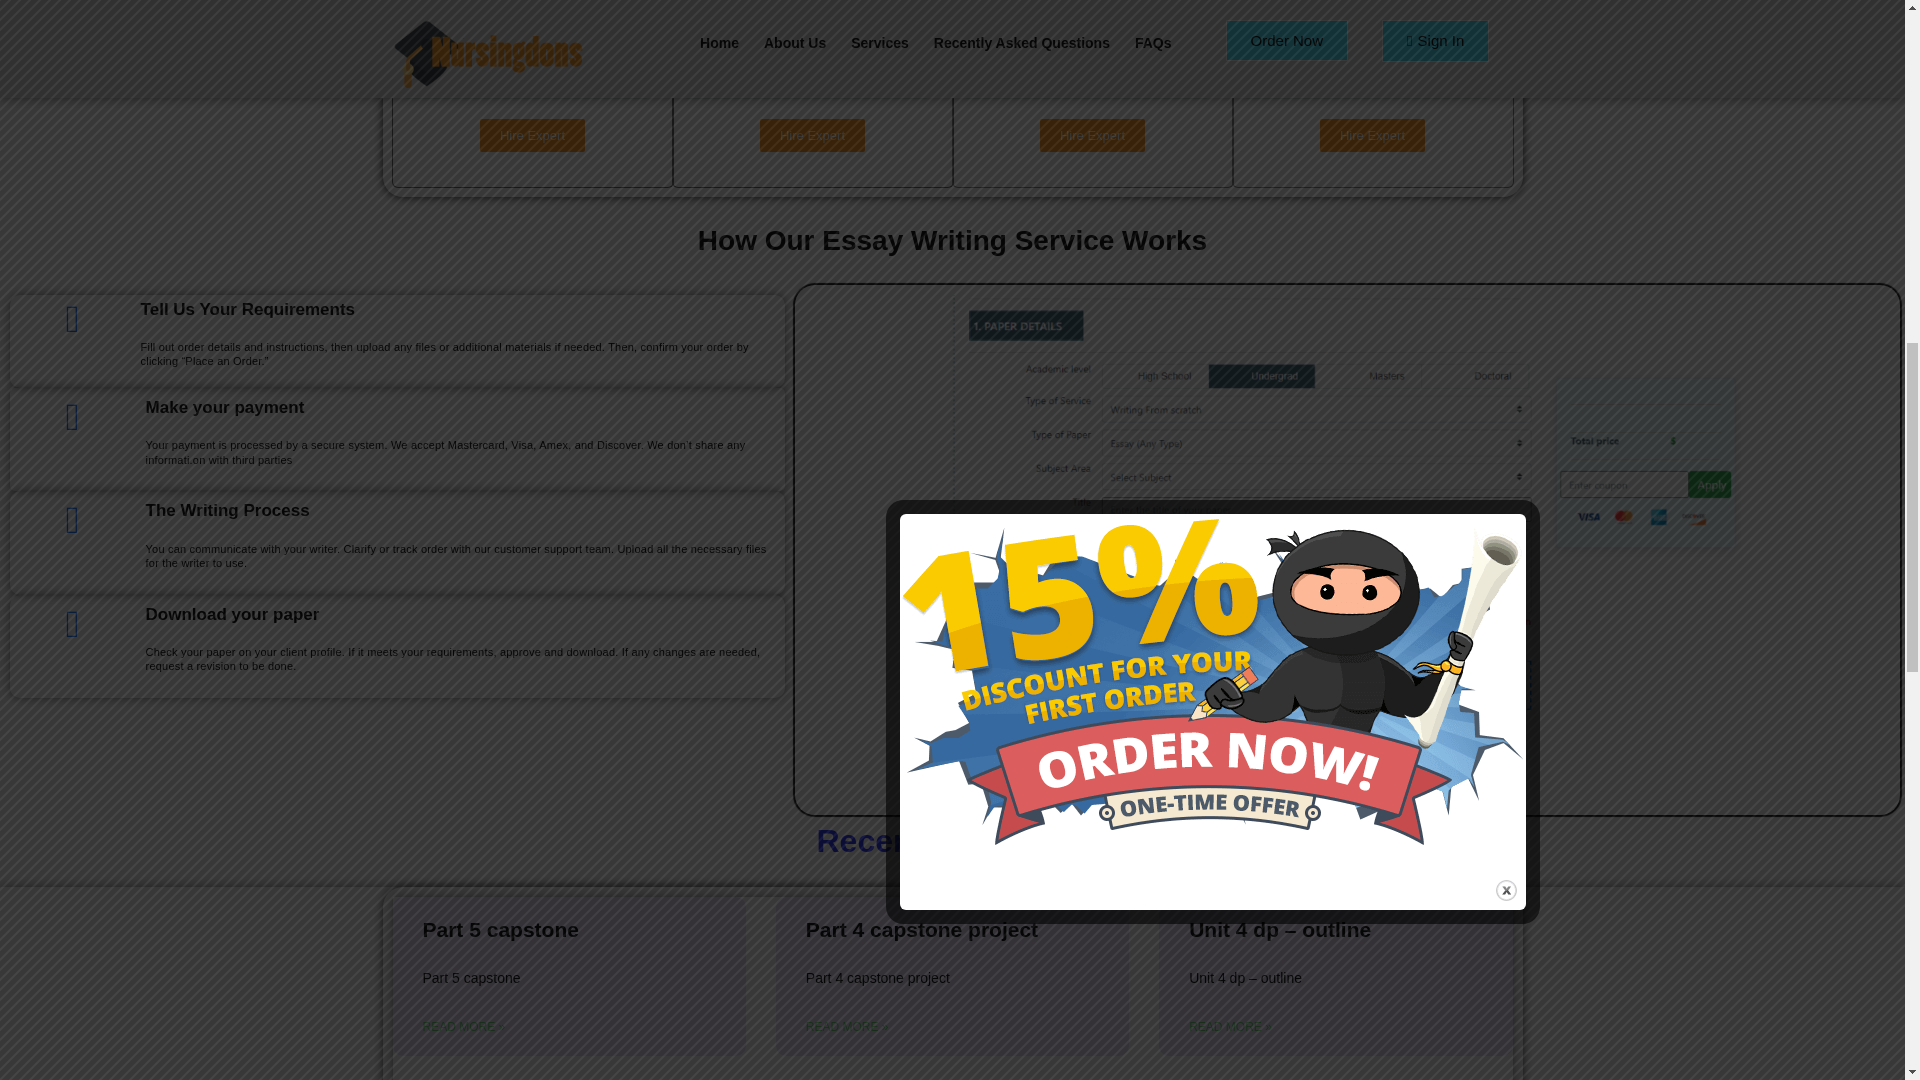  Describe the element at coordinates (1092, 135) in the screenshot. I see `Hire Expert` at that location.